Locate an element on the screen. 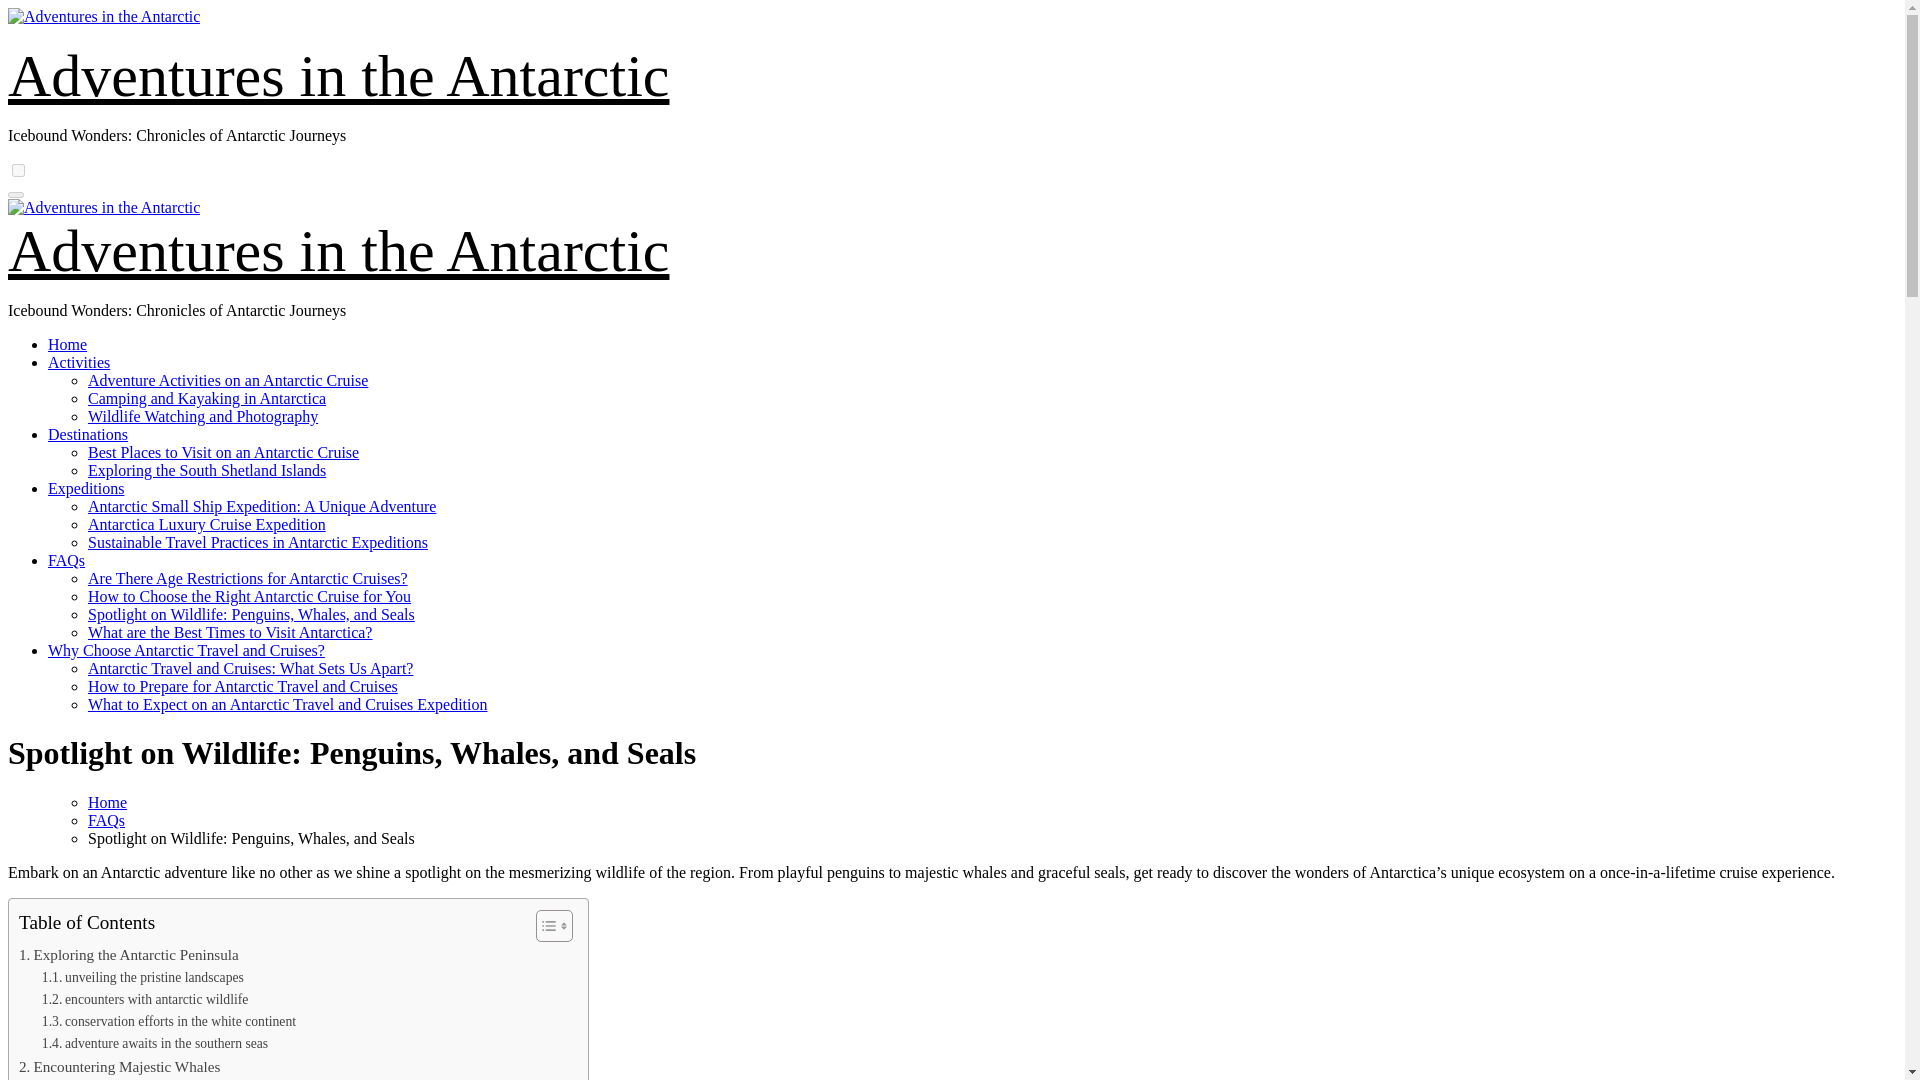 This screenshot has width=1920, height=1080. Antarctic Small Ship Expedition: A Unique Adventure is located at coordinates (262, 506).